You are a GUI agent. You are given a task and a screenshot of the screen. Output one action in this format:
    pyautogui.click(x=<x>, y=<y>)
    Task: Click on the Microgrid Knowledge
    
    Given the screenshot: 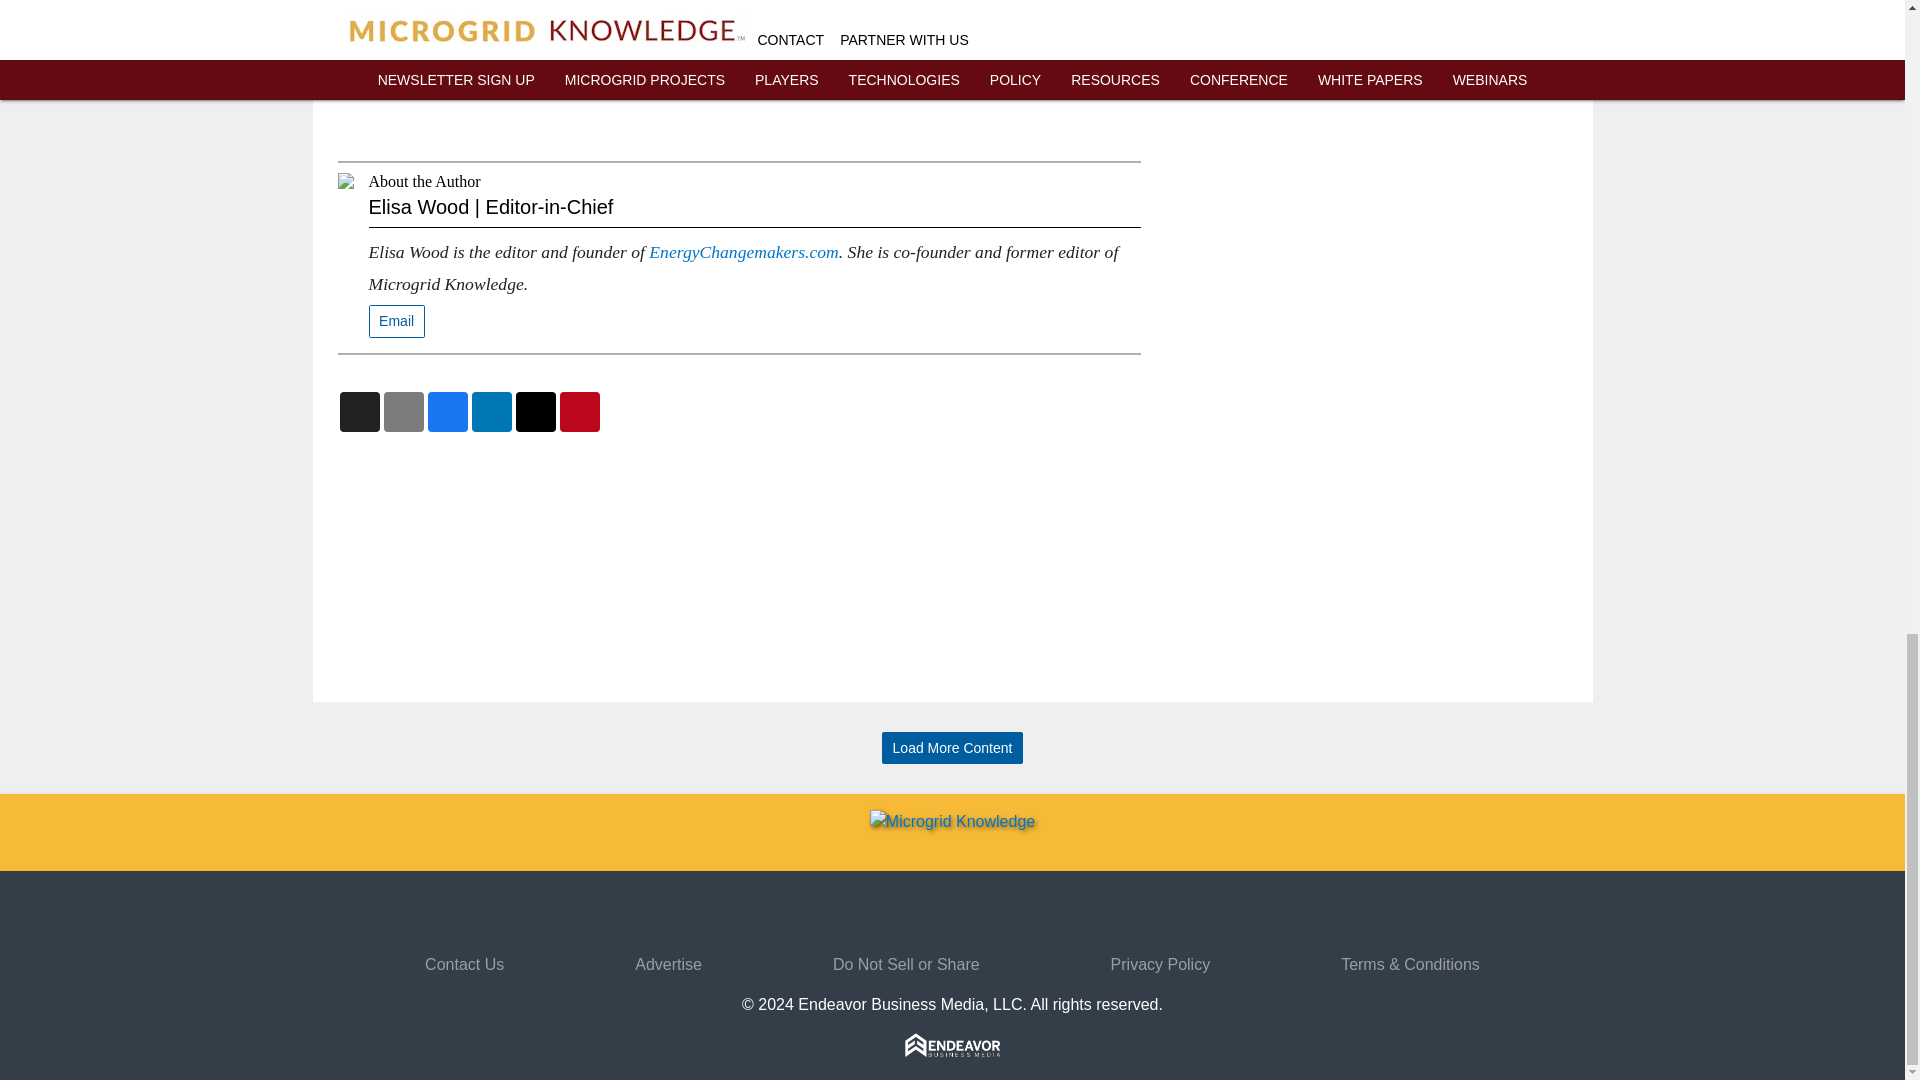 What is the action you would take?
    pyautogui.click(x=774, y=74)
    